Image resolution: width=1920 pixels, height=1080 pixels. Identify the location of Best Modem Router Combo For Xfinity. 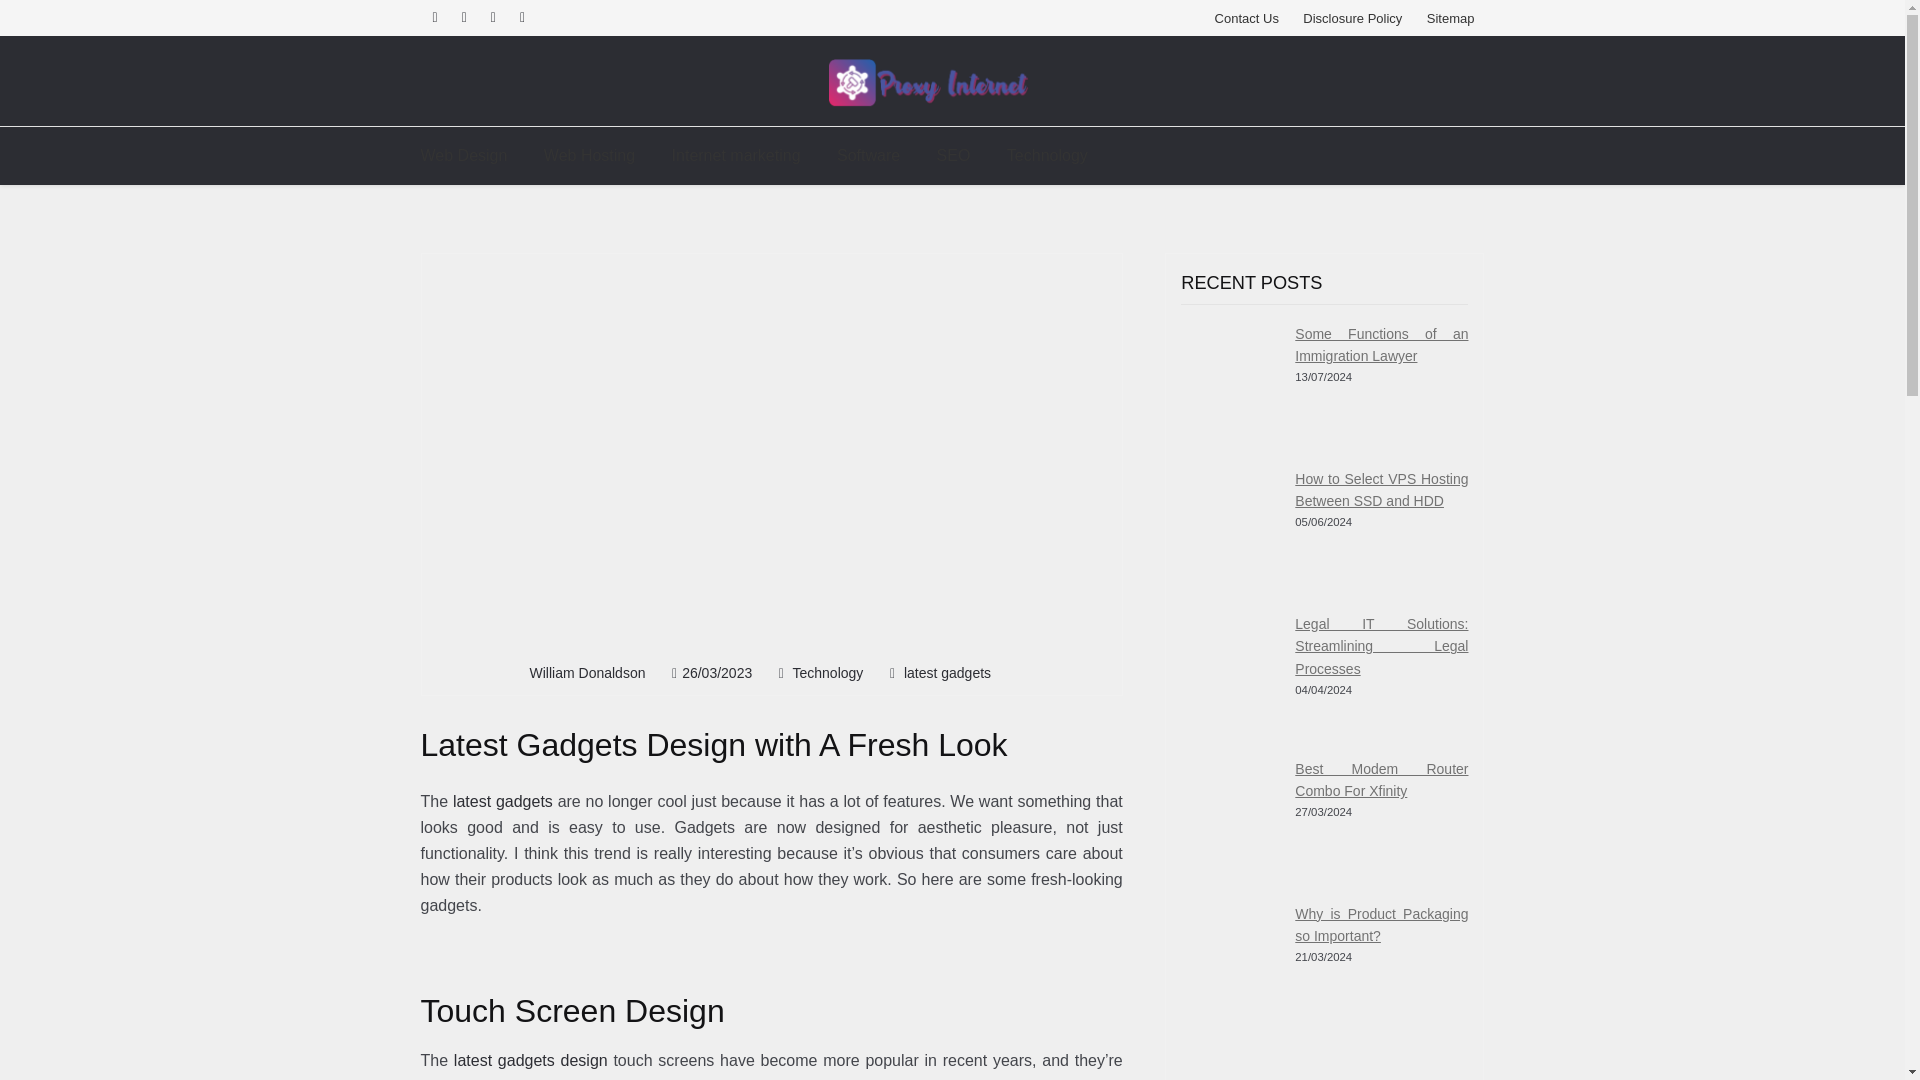
(1381, 780).